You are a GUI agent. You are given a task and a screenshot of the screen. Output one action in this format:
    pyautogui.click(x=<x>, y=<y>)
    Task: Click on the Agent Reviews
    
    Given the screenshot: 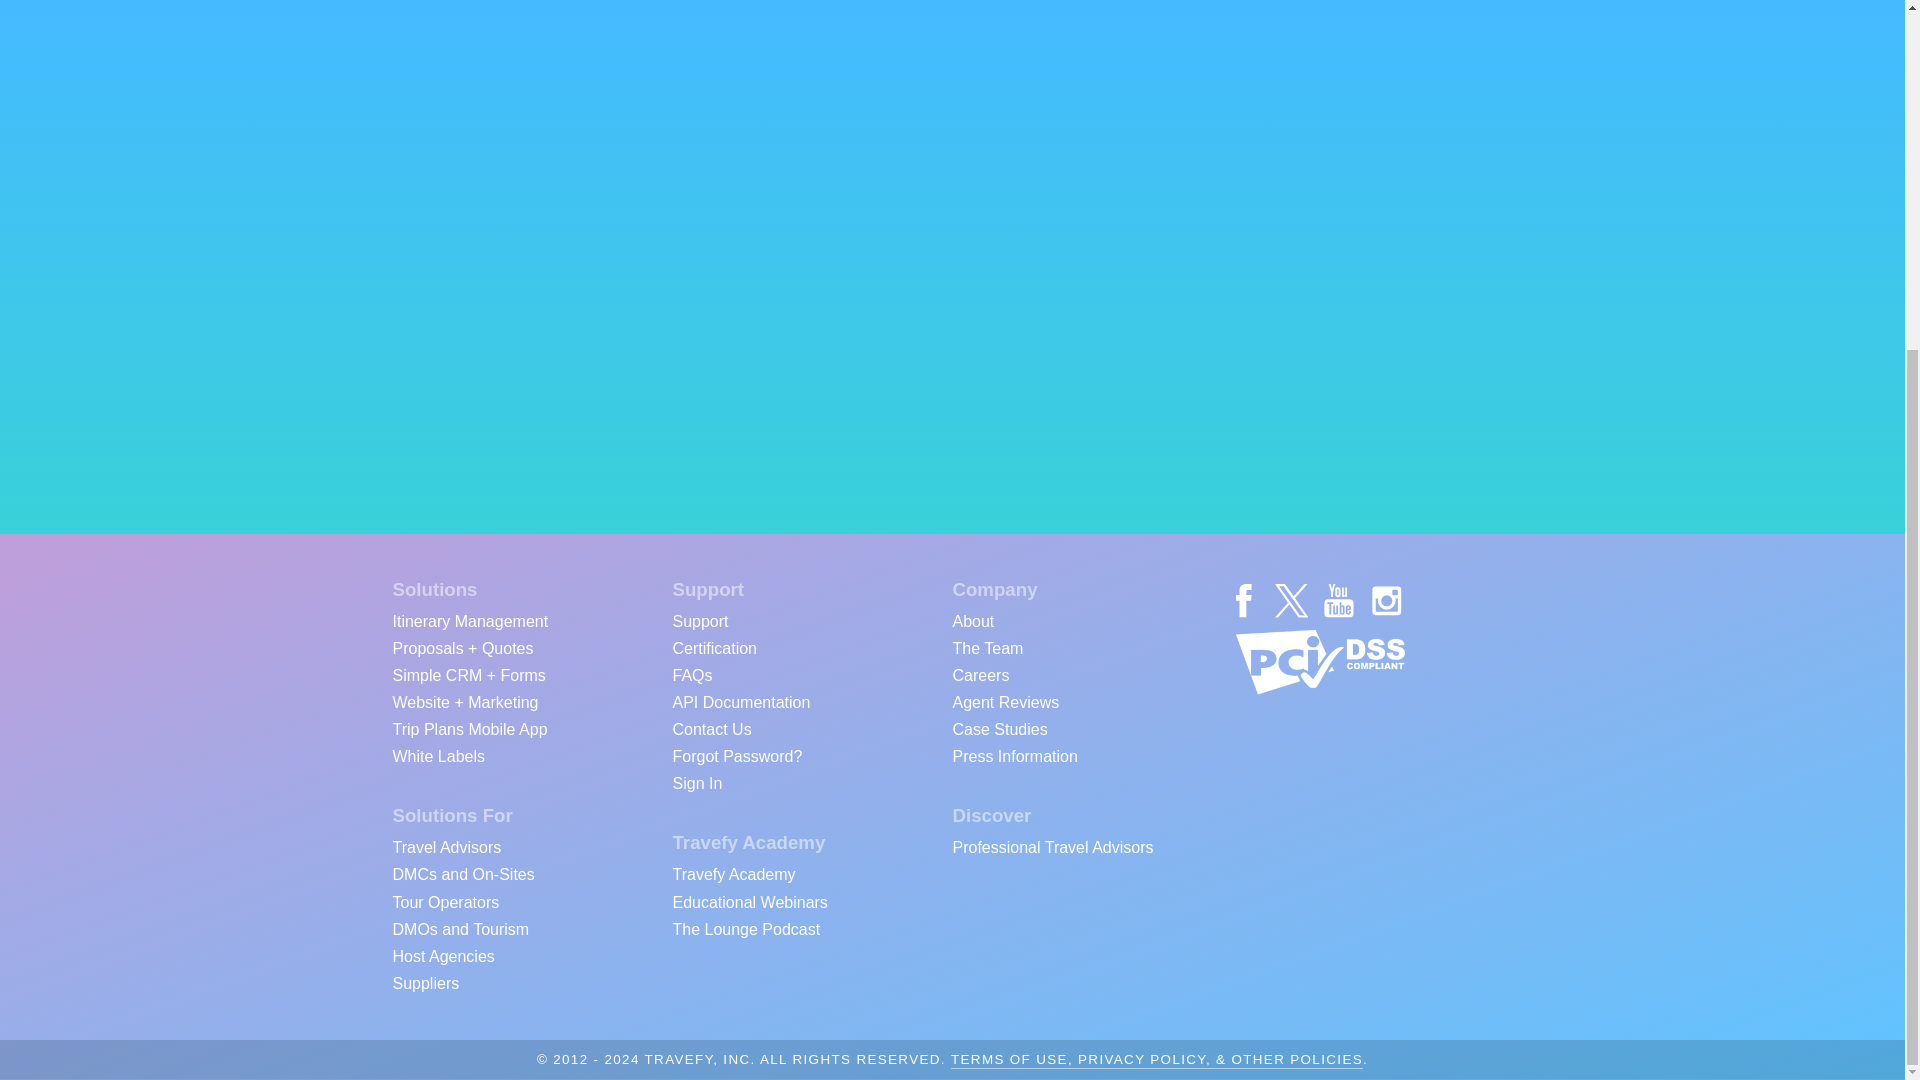 What is the action you would take?
    pyautogui.click(x=1006, y=700)
    